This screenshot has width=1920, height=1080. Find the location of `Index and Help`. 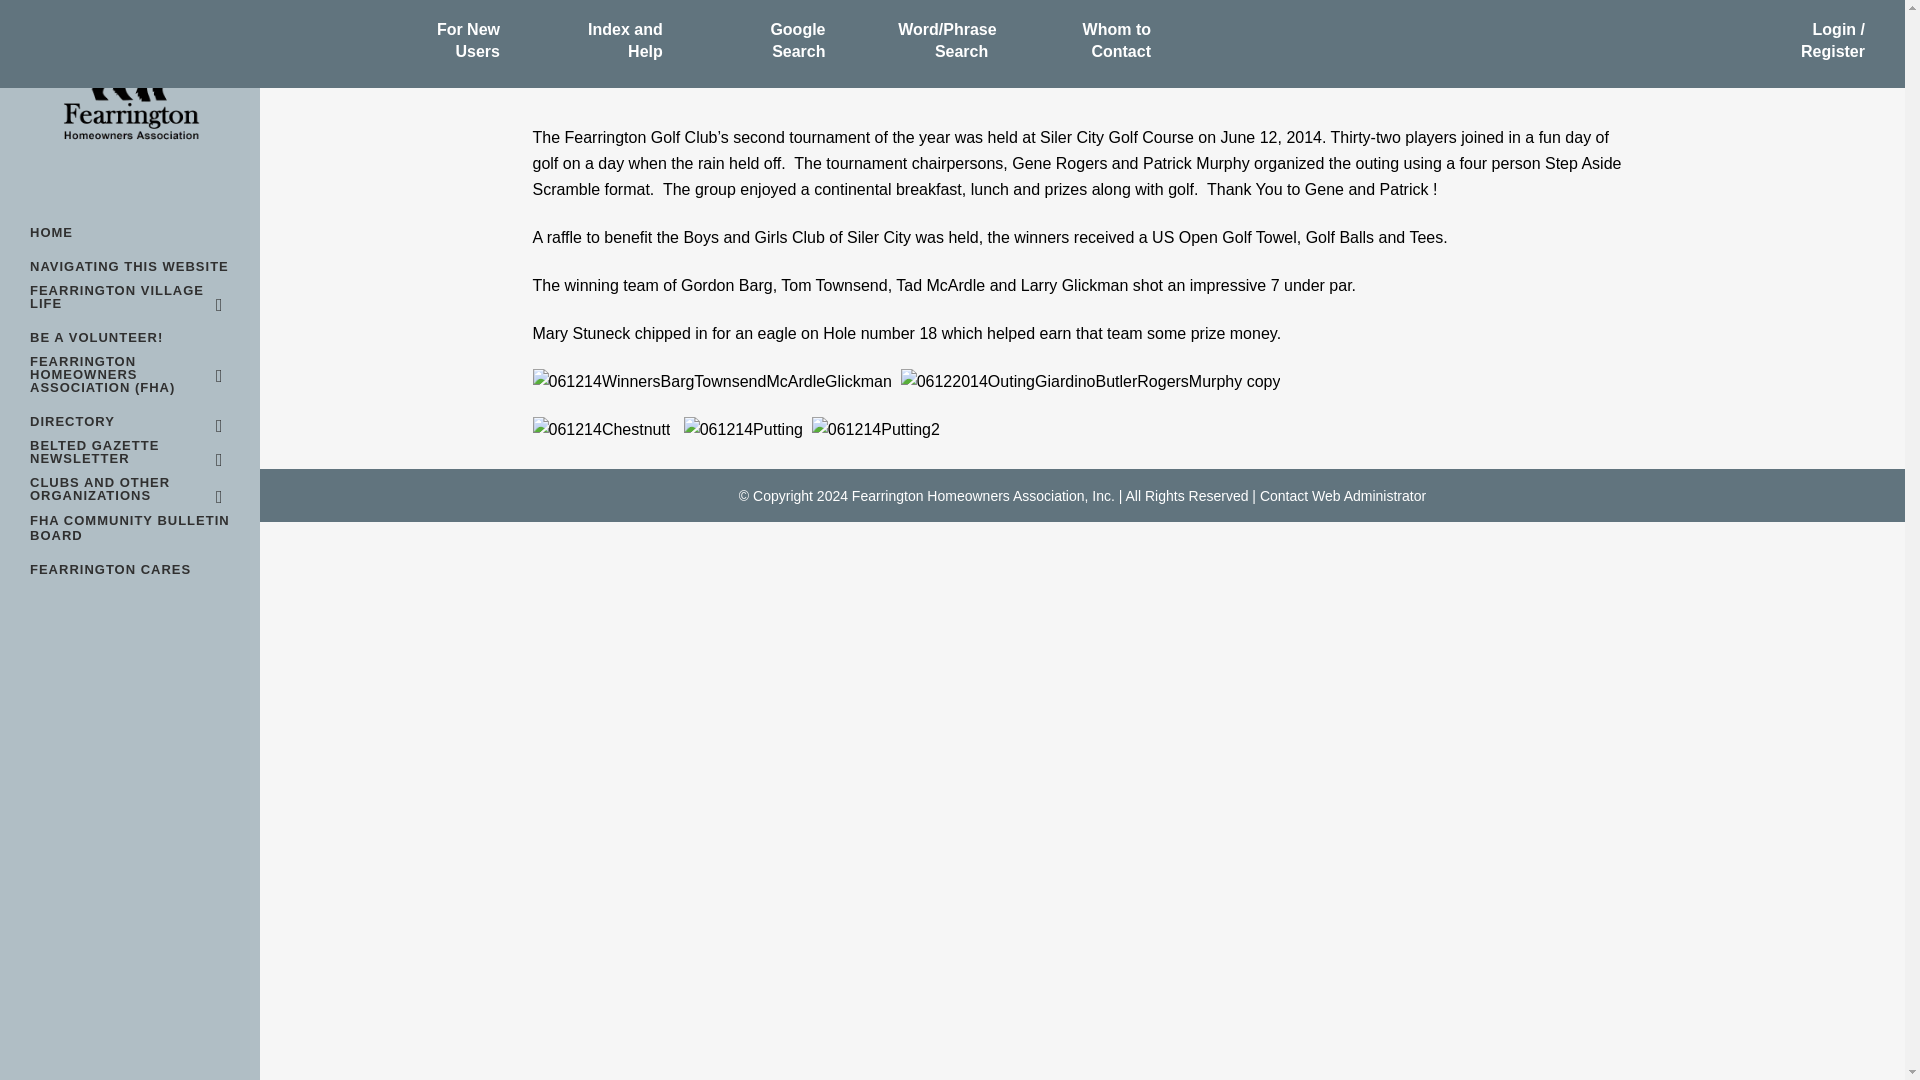

Index and Help is located at coordinates (617, 53).